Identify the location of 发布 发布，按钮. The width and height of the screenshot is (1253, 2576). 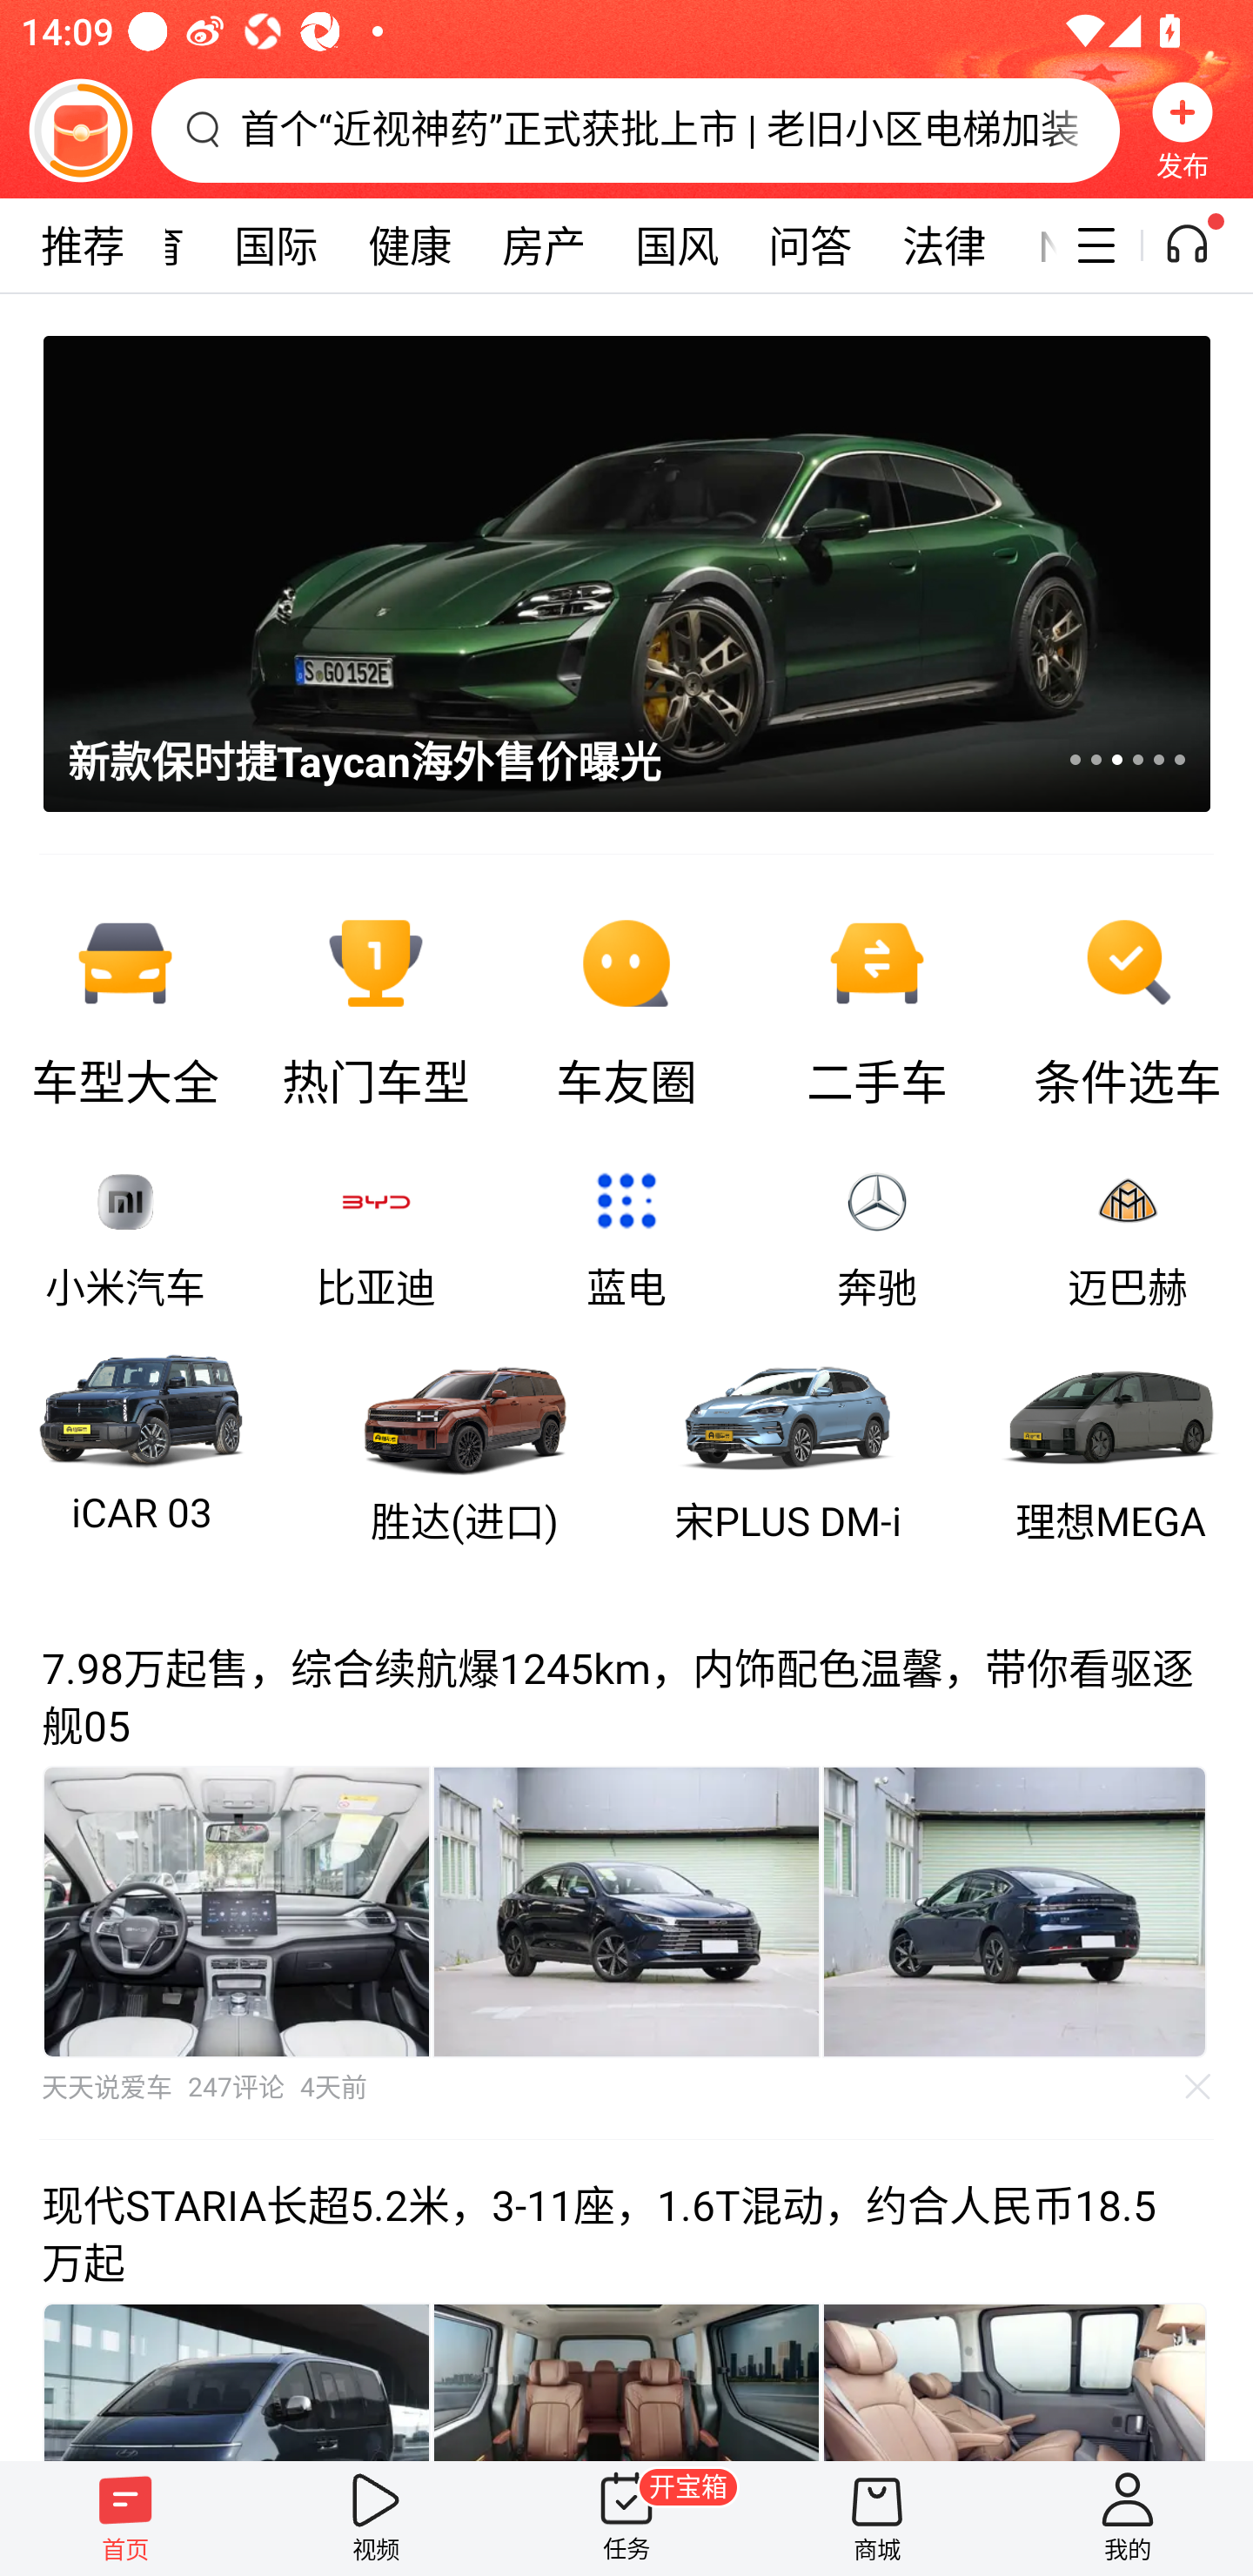
(1183, 130).